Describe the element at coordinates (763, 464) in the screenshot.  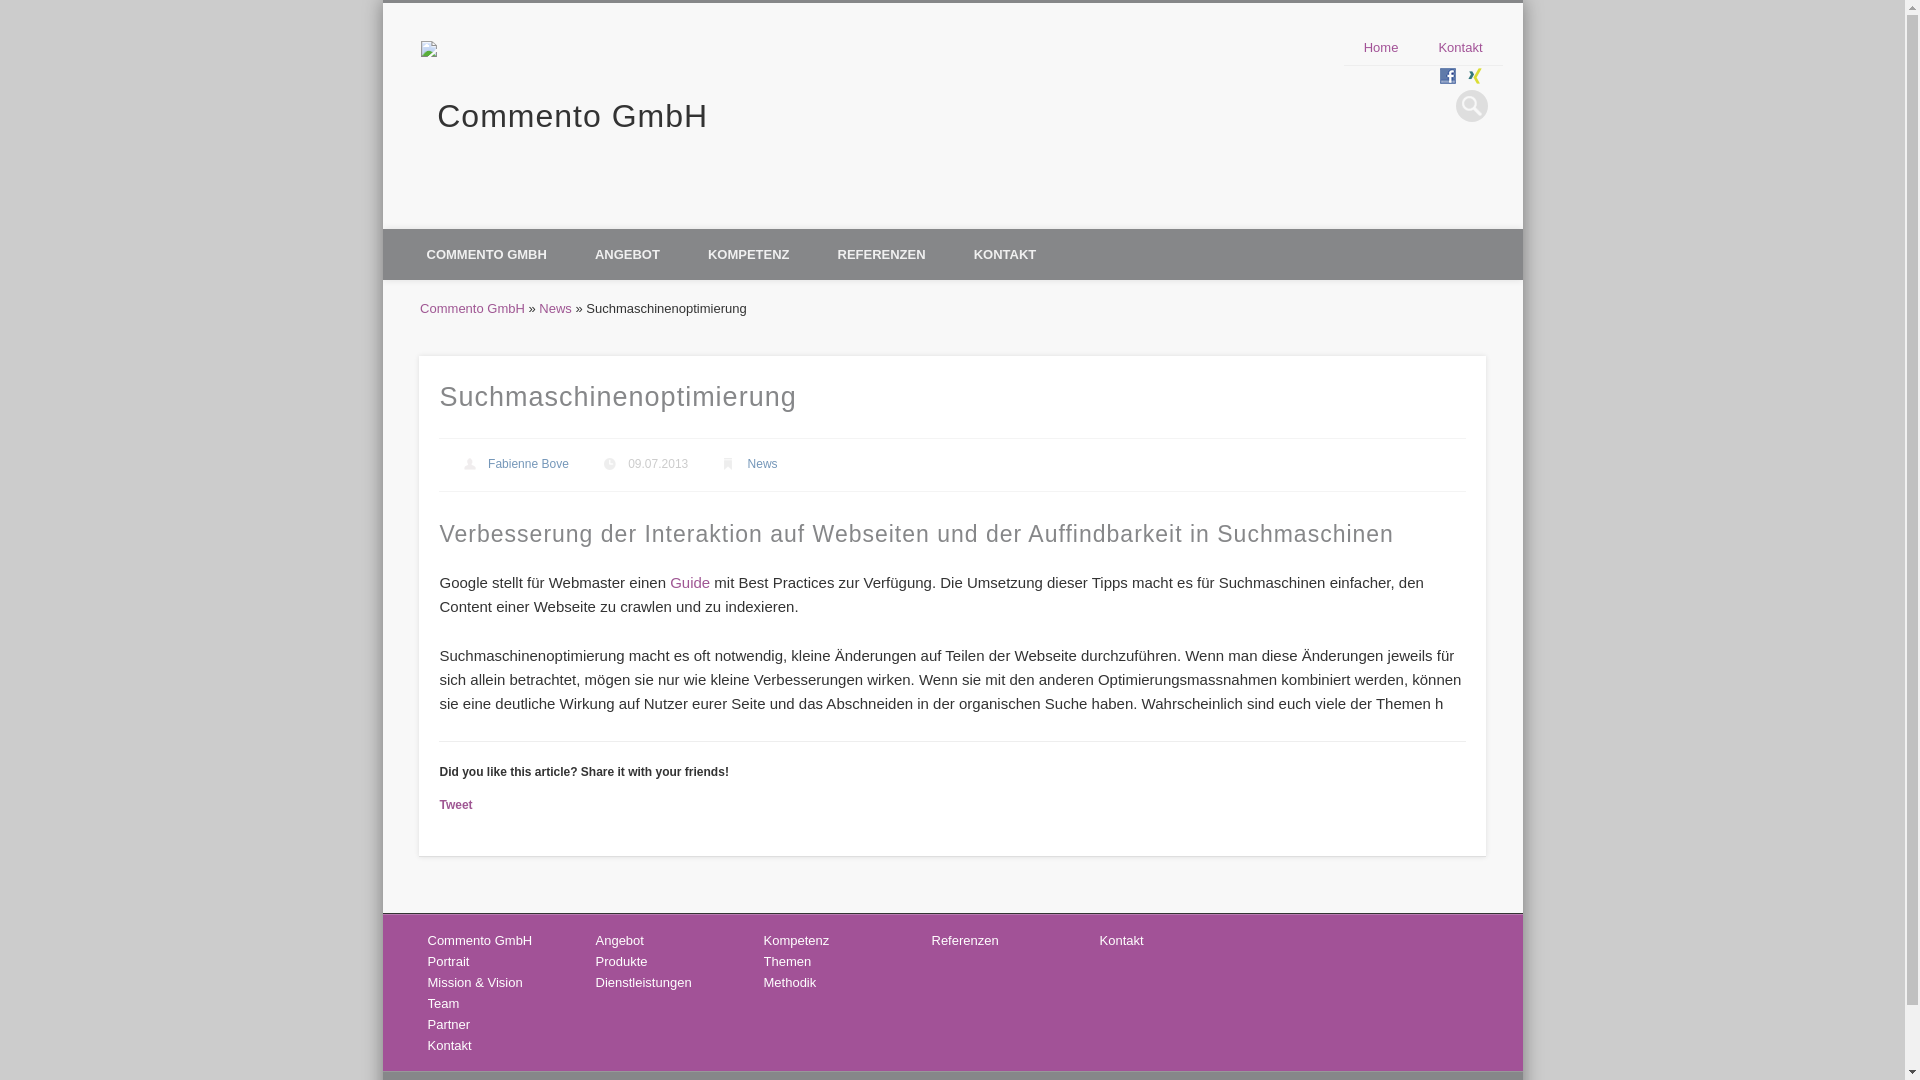
I see `News` at that location.